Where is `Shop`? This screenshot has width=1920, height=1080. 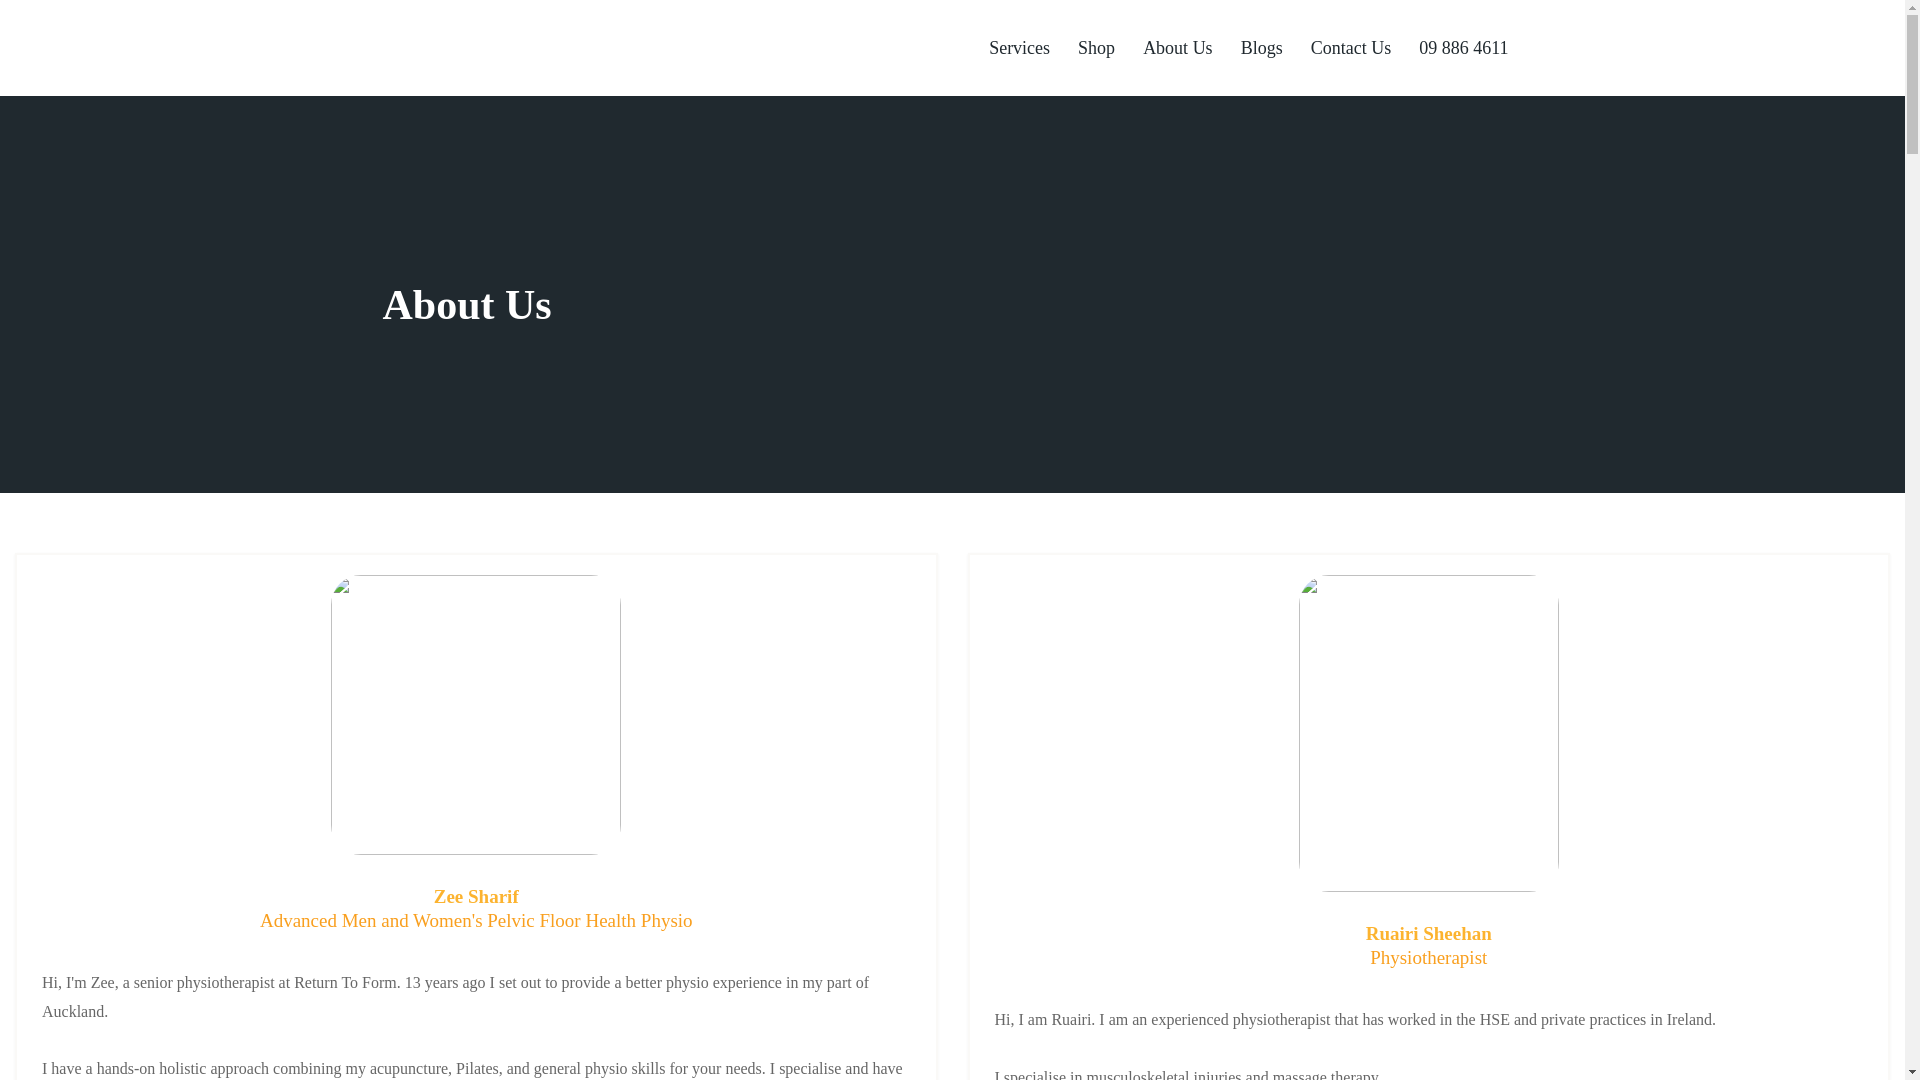 Shop is located at coordinates (1096, 48).